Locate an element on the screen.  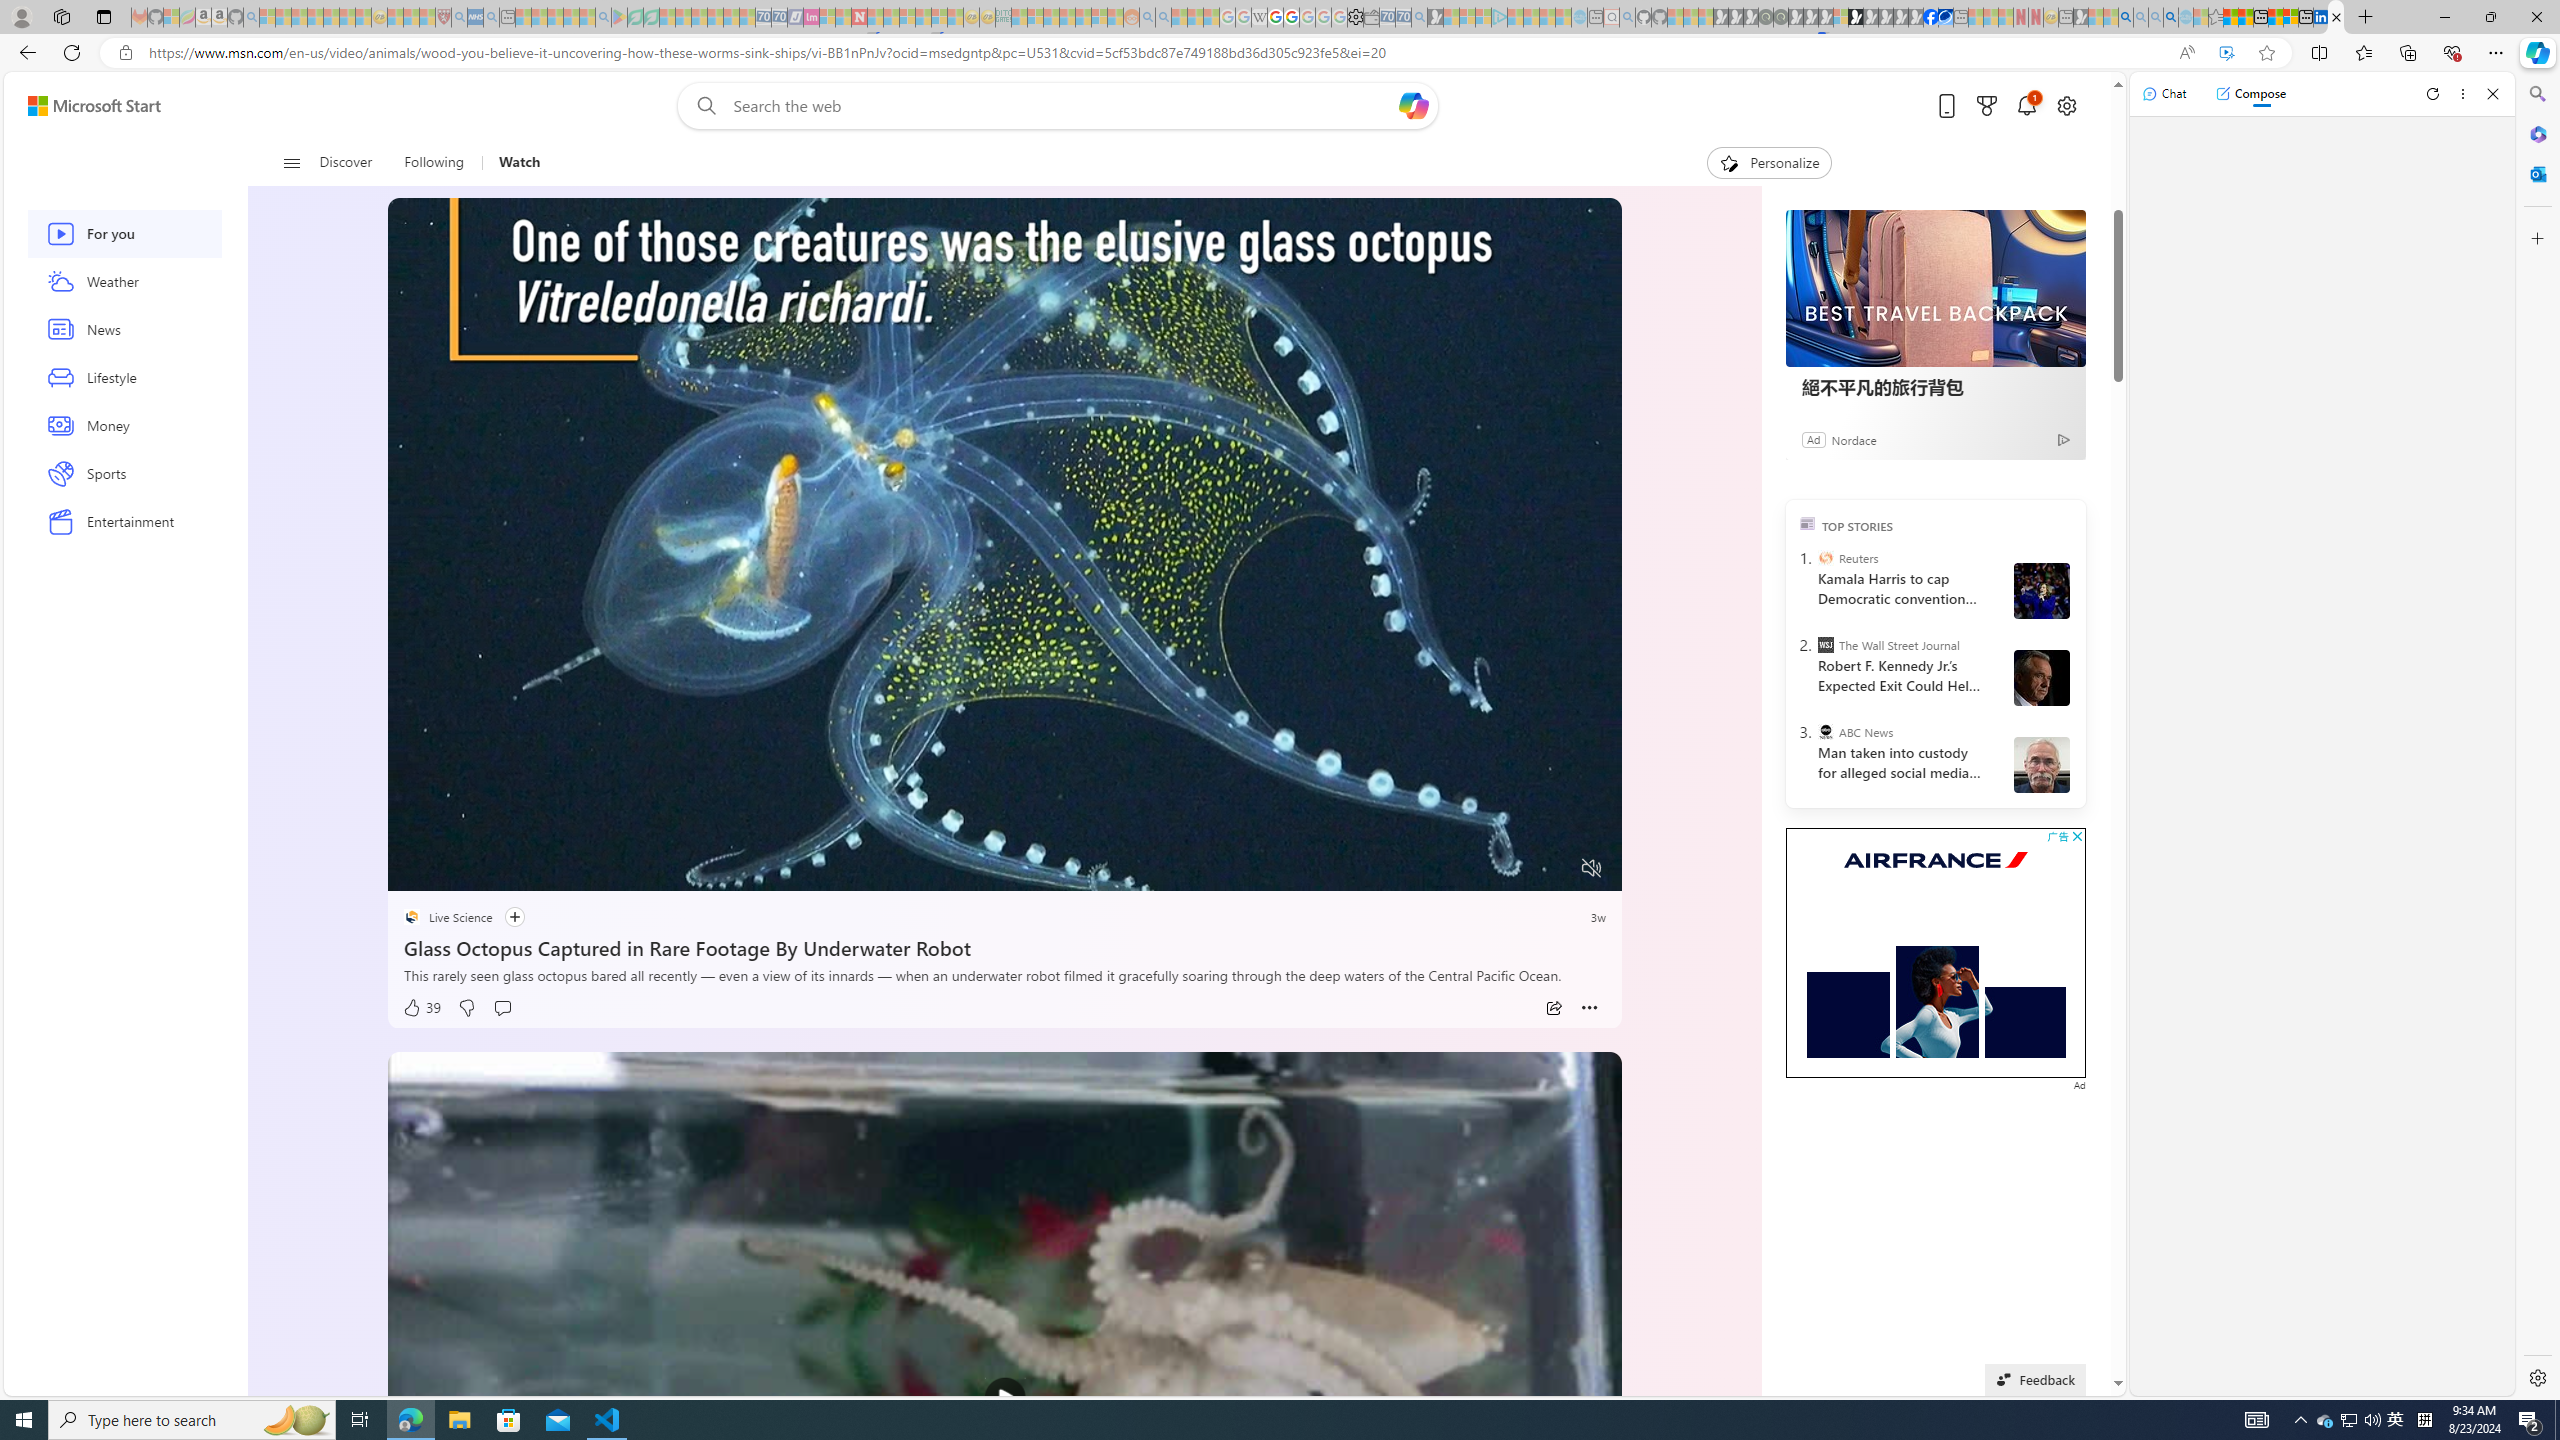
Progress Bar is located at coordinates (1006, 843).